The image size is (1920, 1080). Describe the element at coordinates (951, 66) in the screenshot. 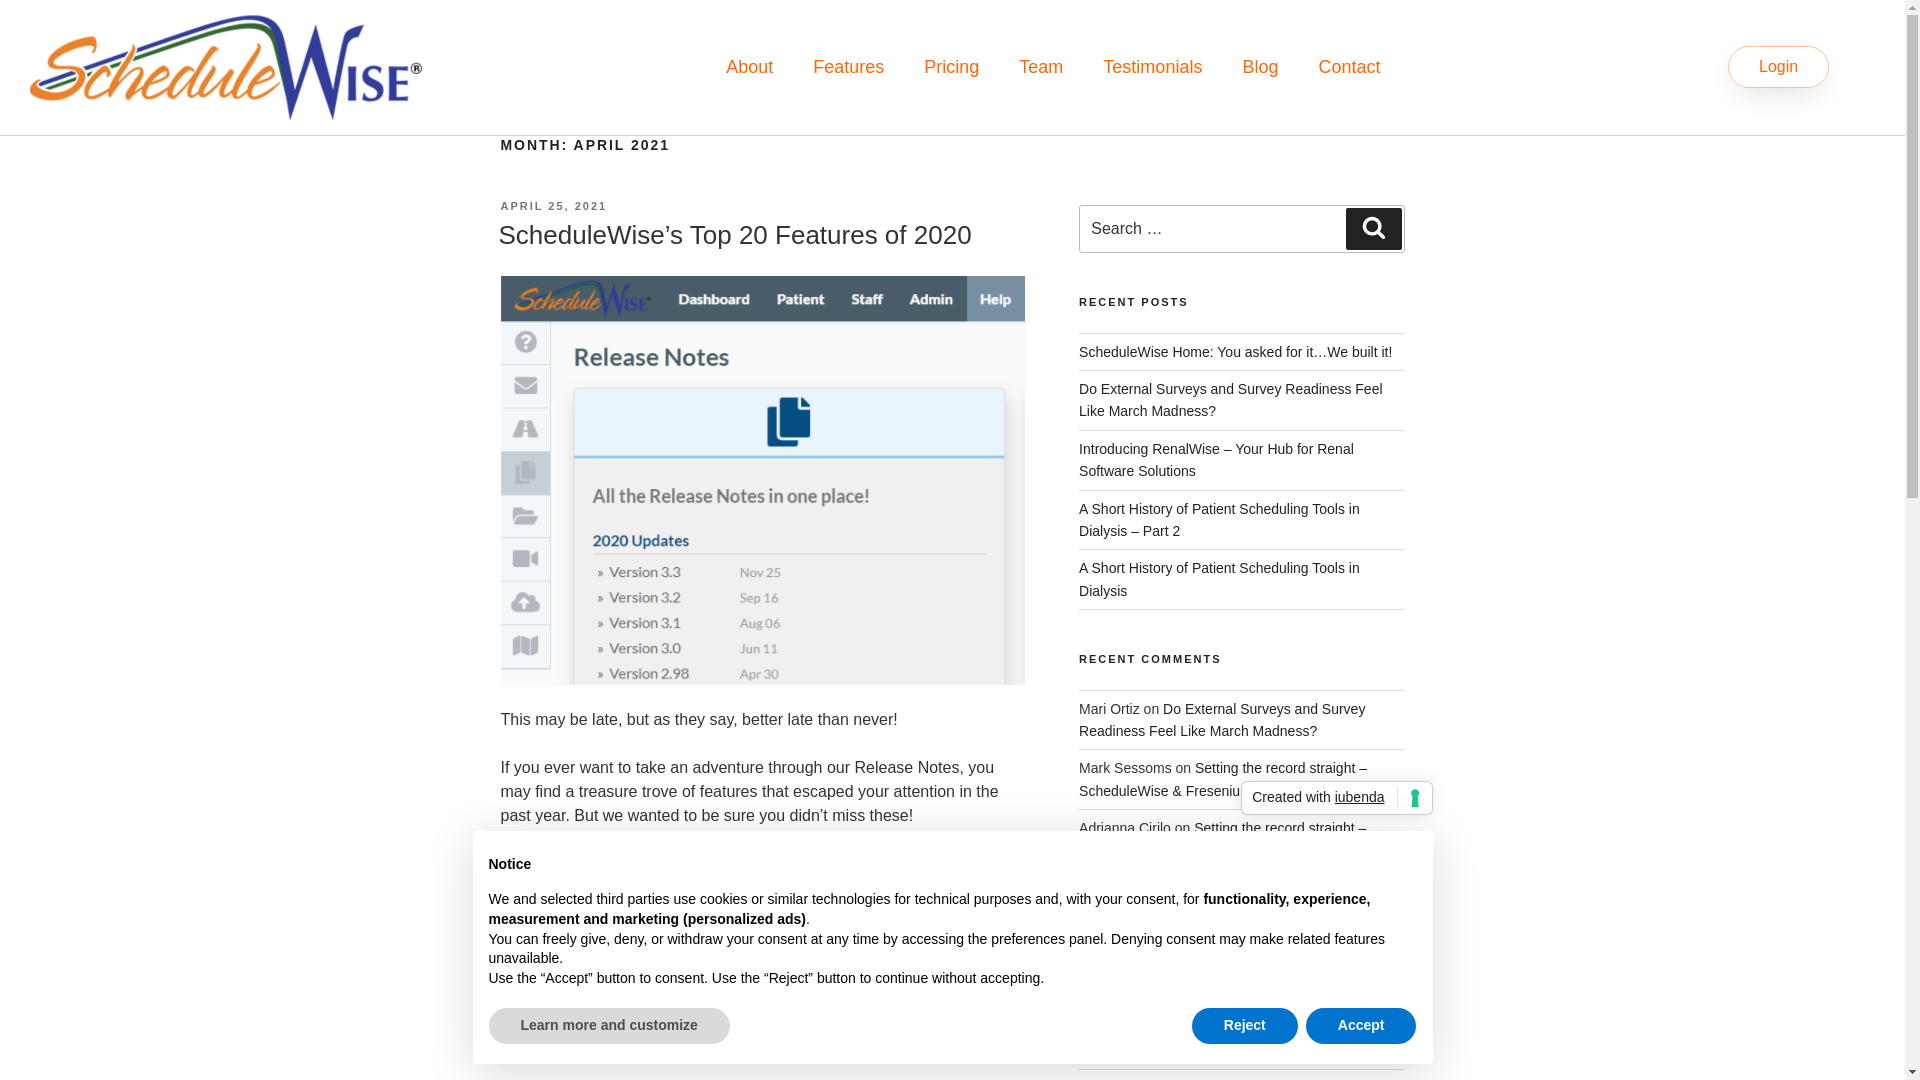

I see `Pricing` at that location.